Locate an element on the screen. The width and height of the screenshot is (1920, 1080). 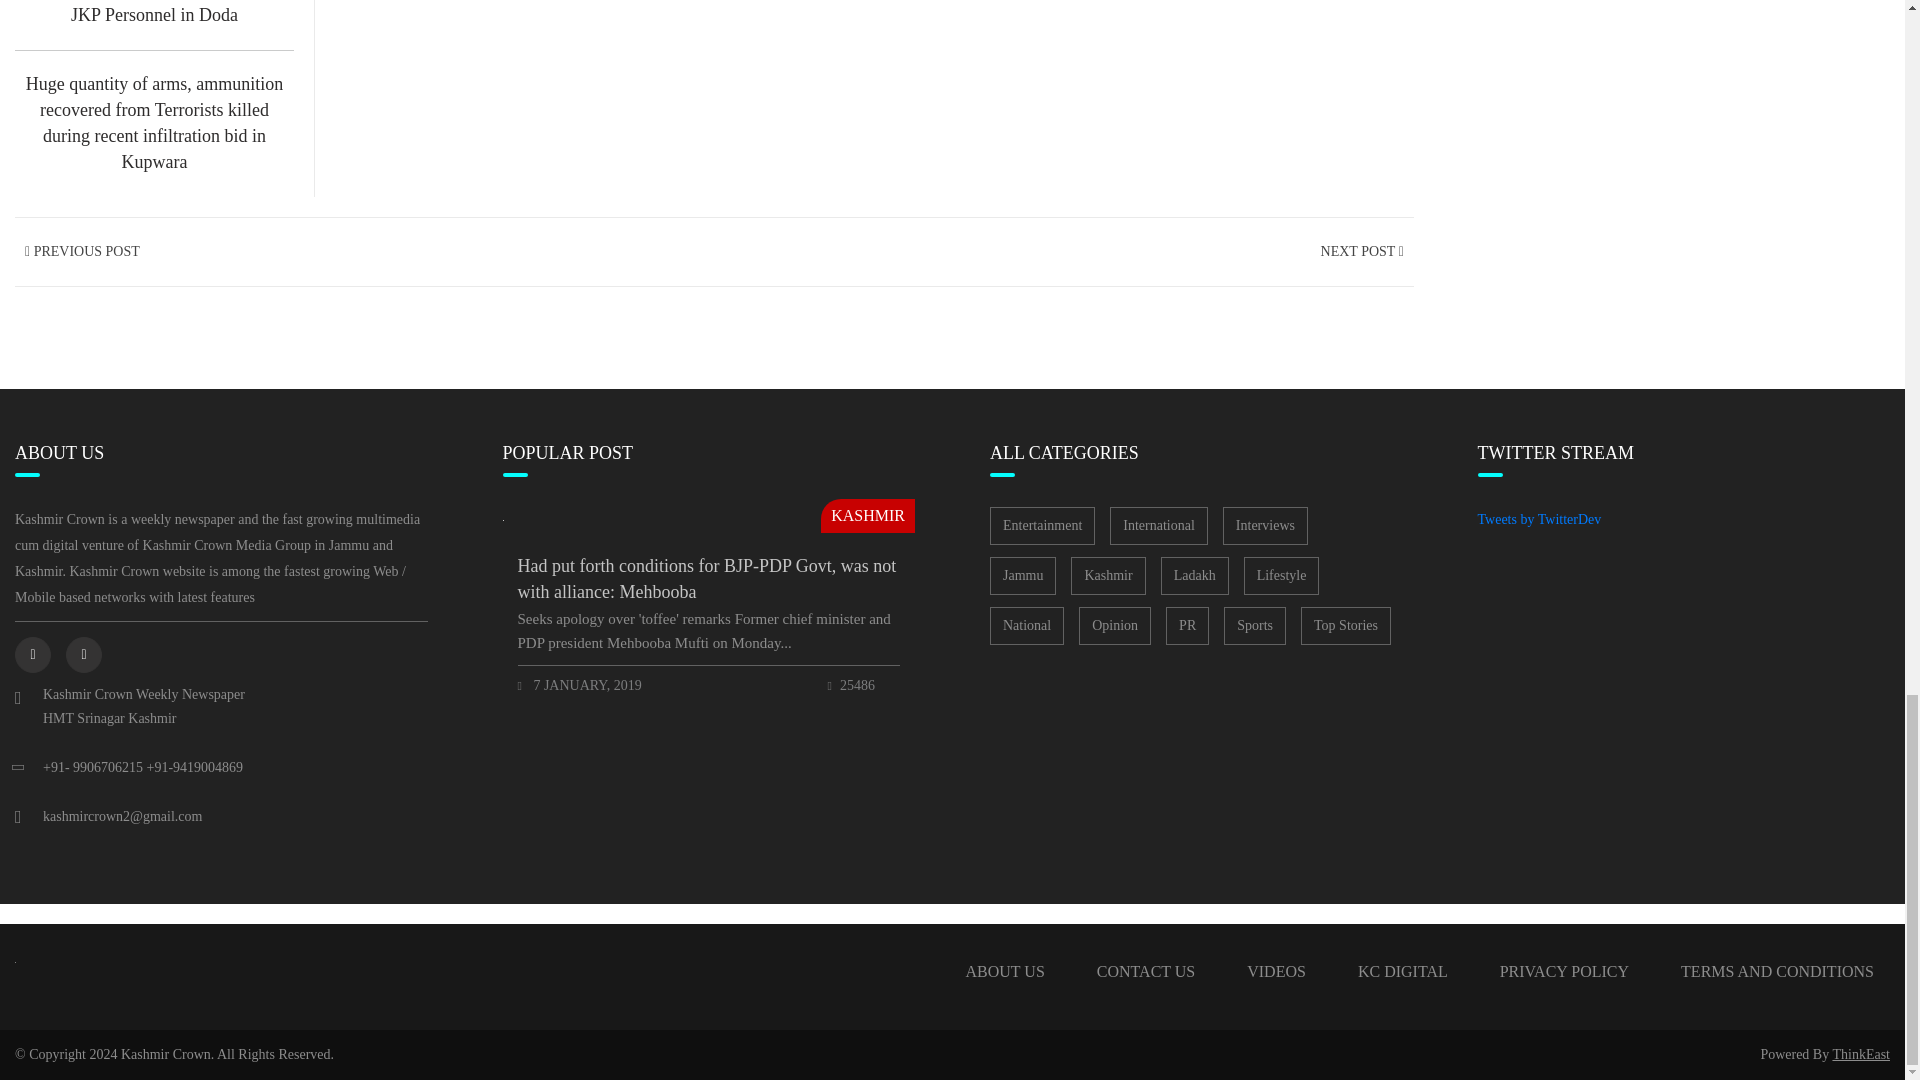
LG Condemns Attack on Army and JKP Personnel in Doda is located at coordinates (154, 14).